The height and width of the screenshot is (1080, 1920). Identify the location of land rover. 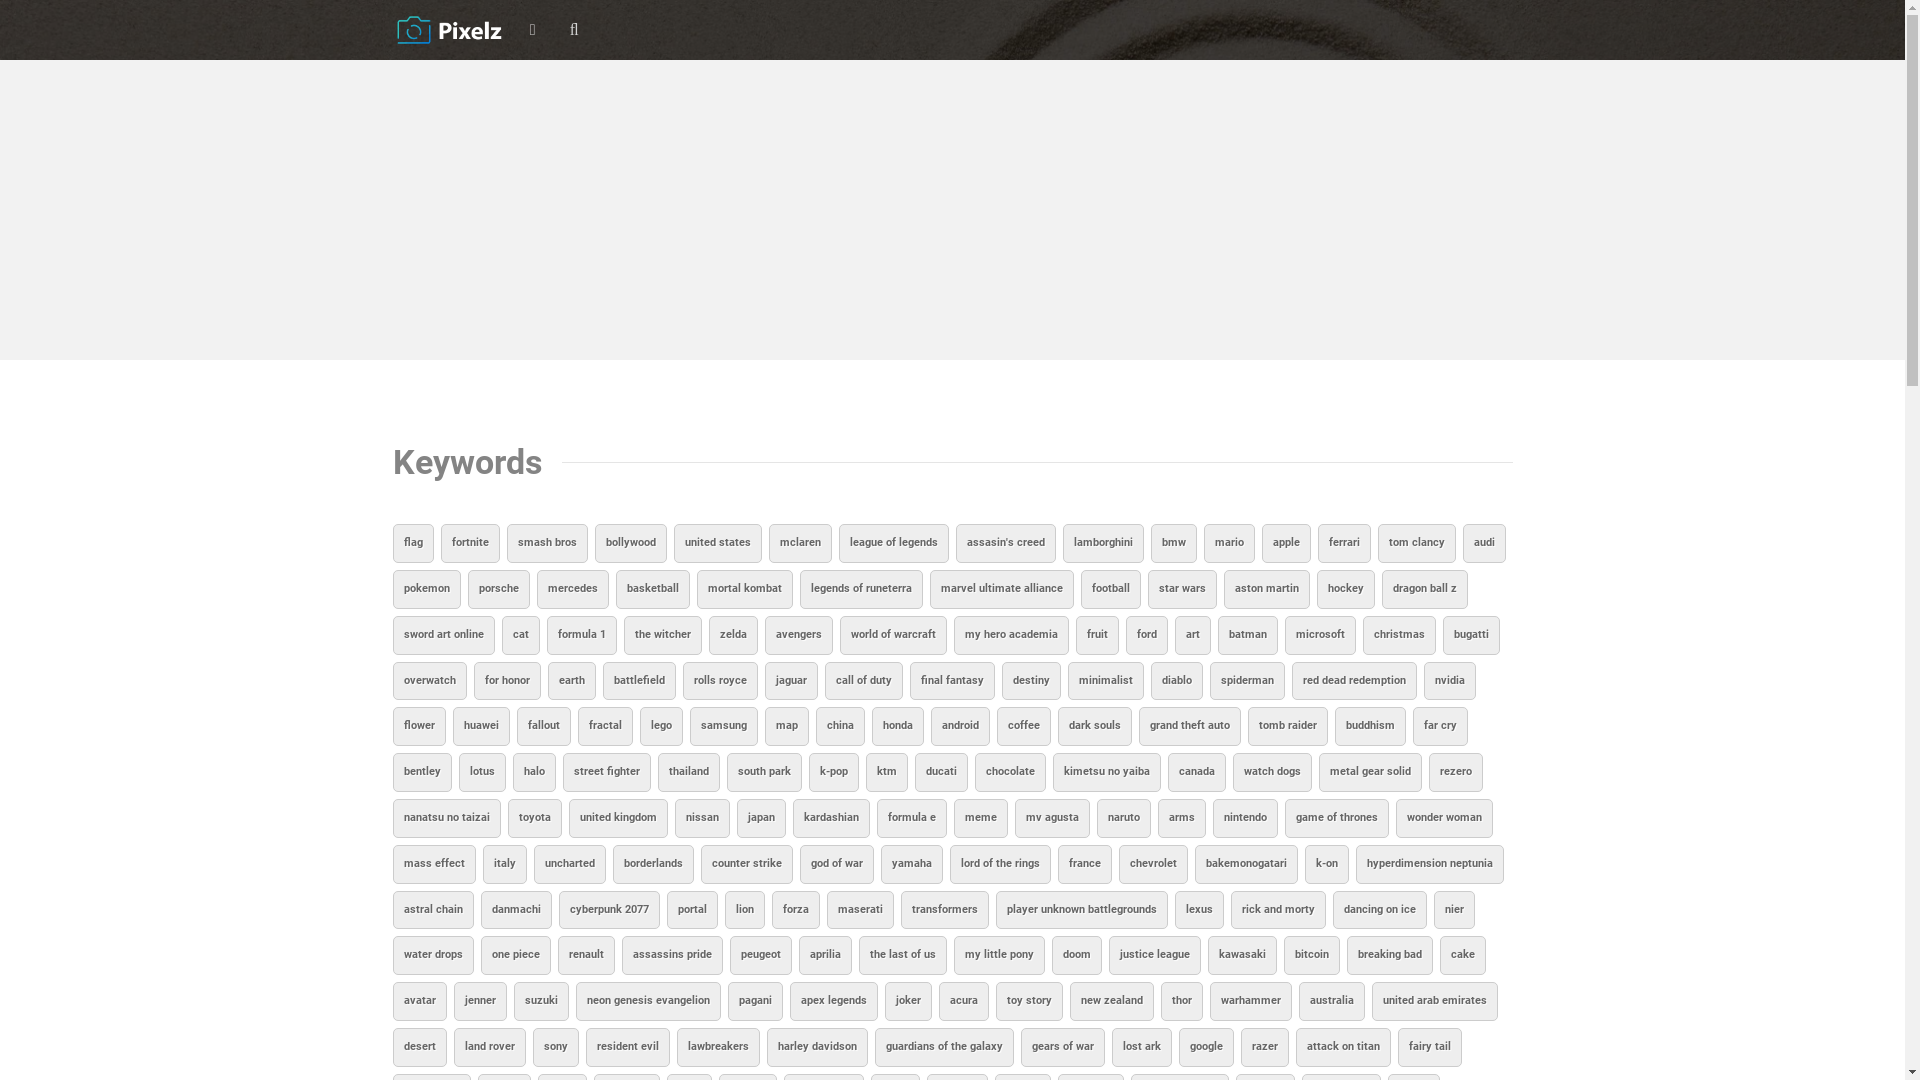
(490, 1048).